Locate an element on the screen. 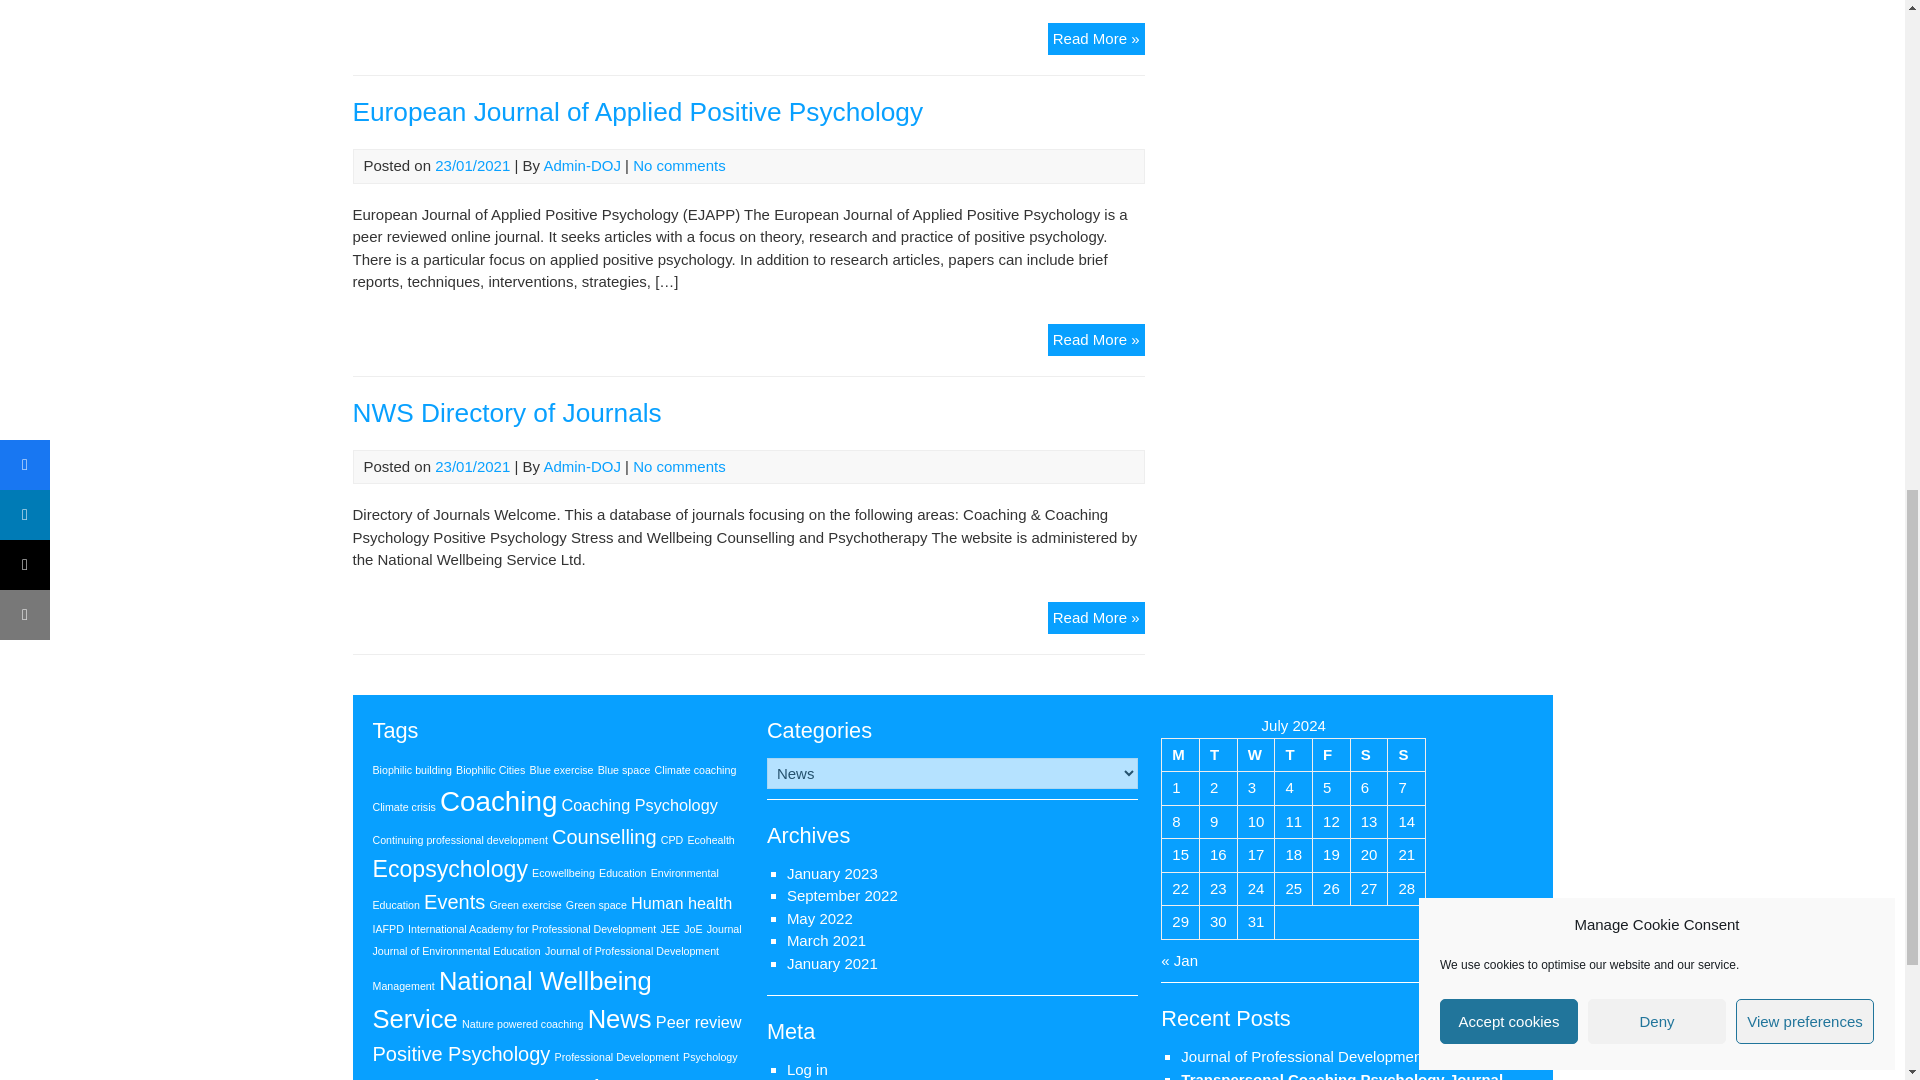 This screenshot has height=1080, width=1920. Sunday is located at coordinates (1407, 754).